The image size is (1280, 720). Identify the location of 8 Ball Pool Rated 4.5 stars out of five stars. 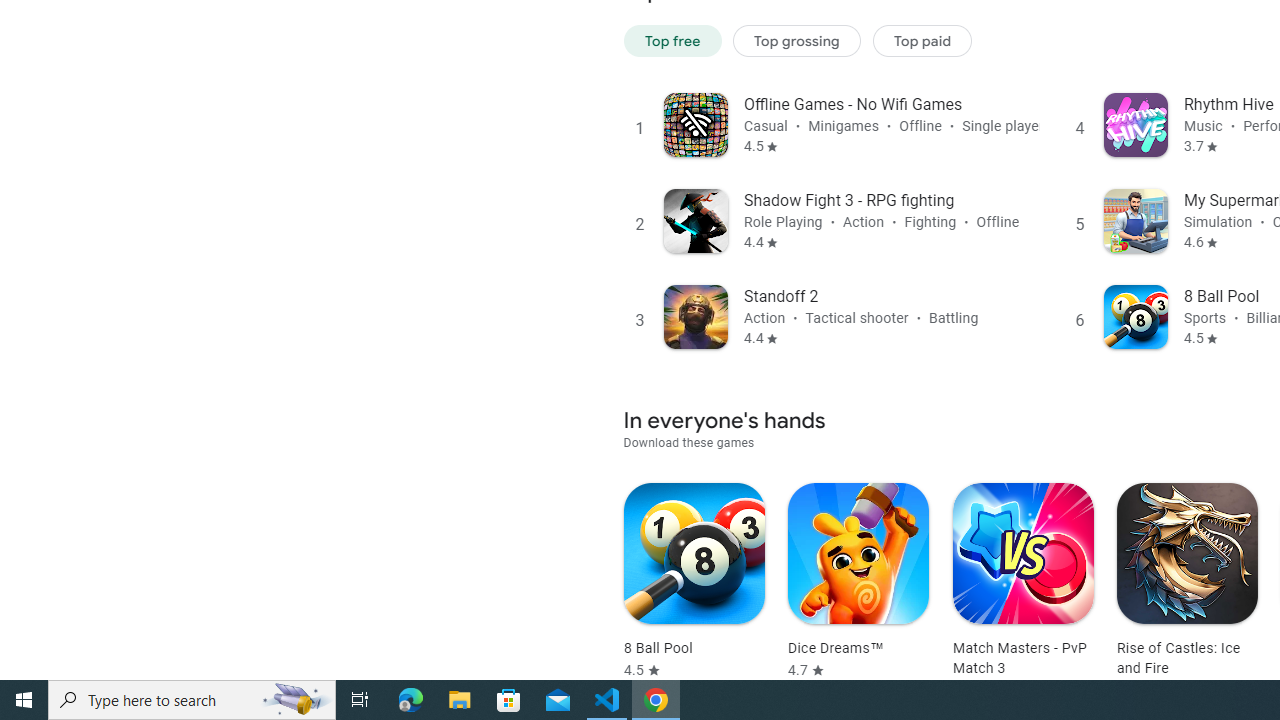
(694, 581).